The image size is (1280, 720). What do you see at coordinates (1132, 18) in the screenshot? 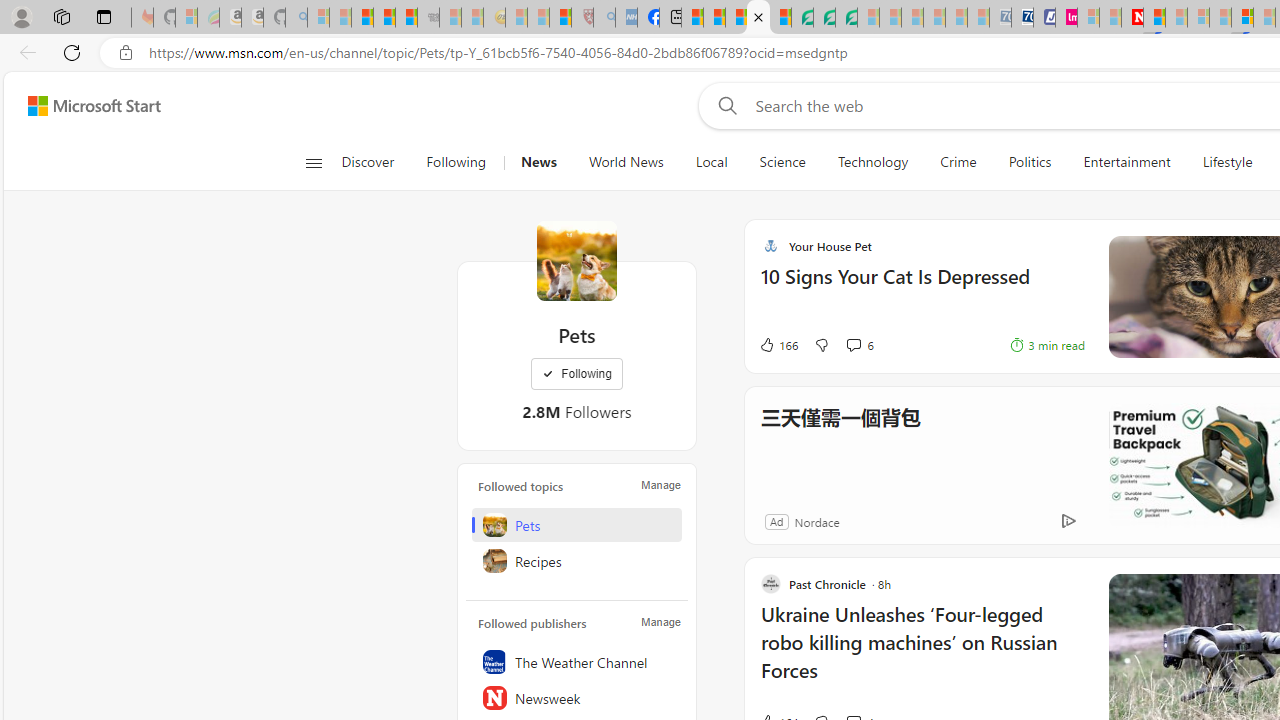
I see `Latest Politics News & Archive | Newsweek.com` at bounding box center [1132, 18].